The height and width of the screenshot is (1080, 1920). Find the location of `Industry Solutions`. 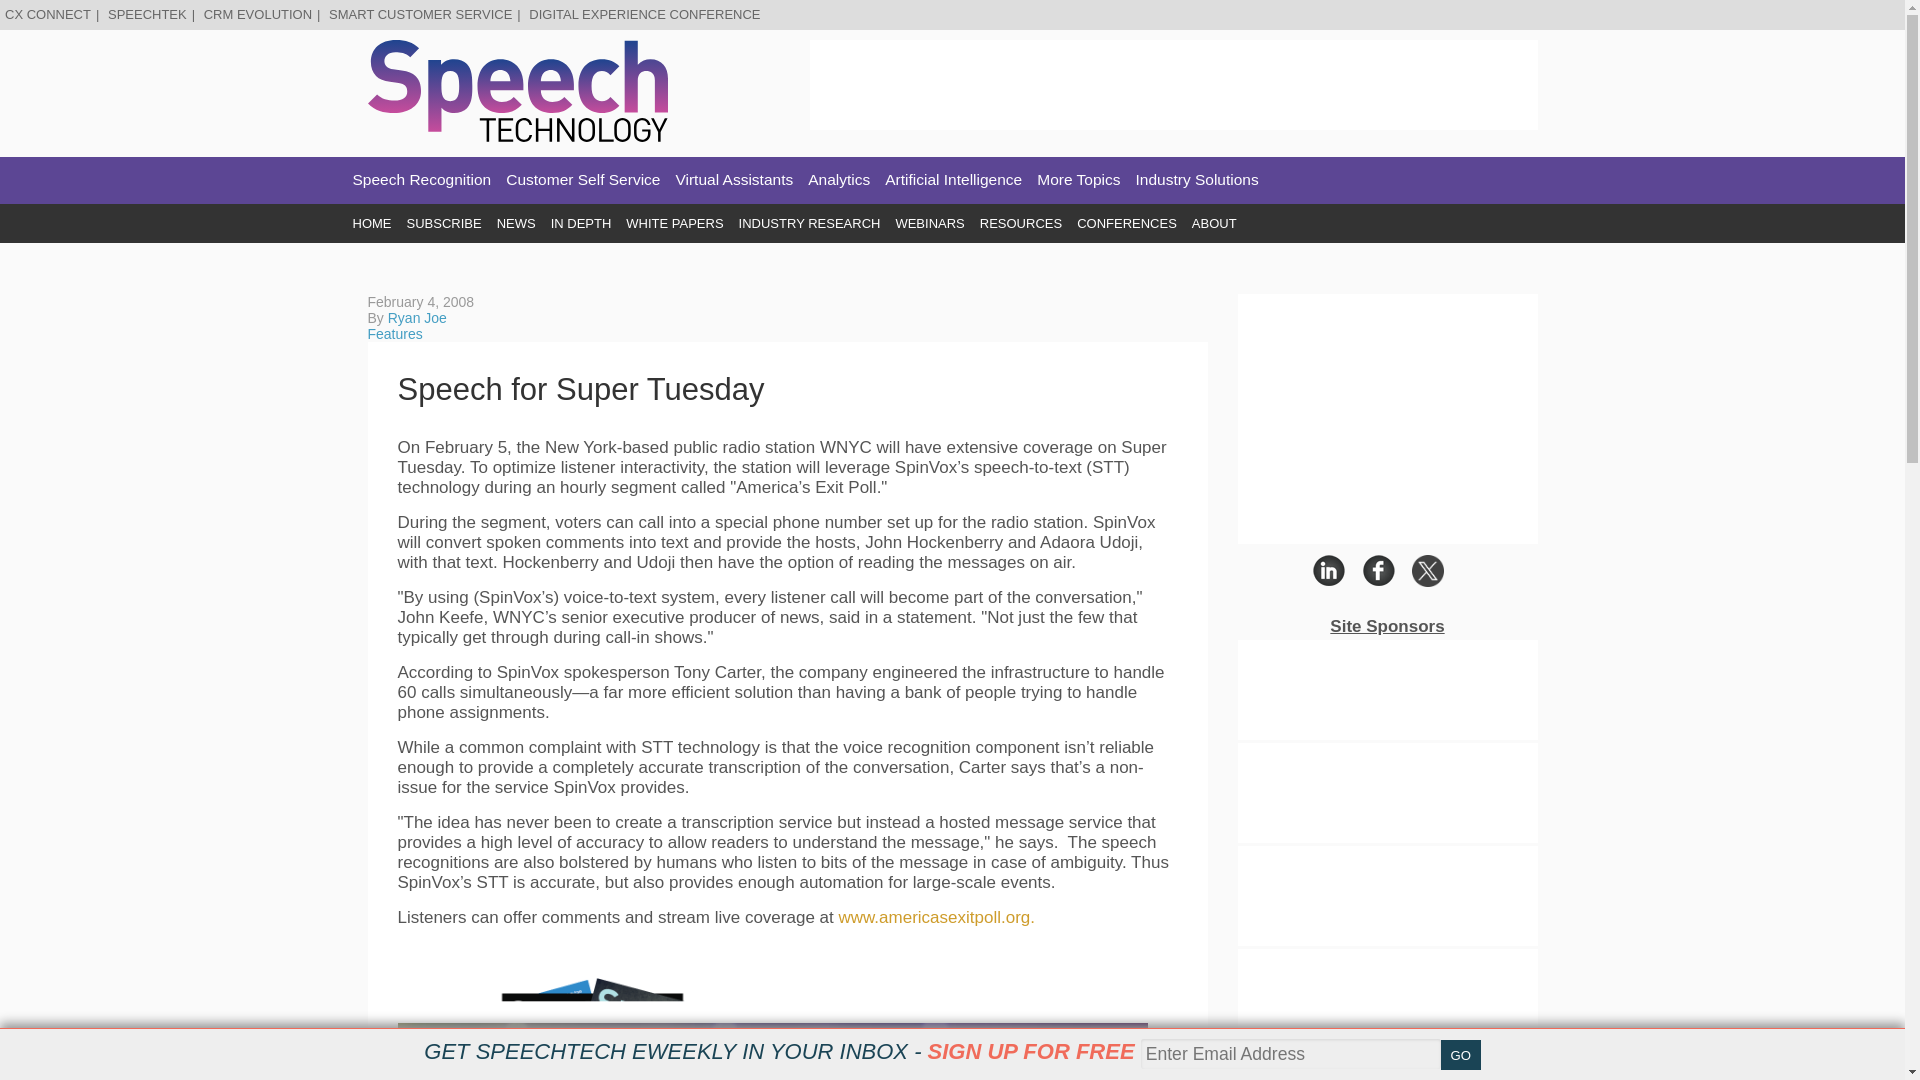

Industry Solutions is located at coordinates (1198, 180).